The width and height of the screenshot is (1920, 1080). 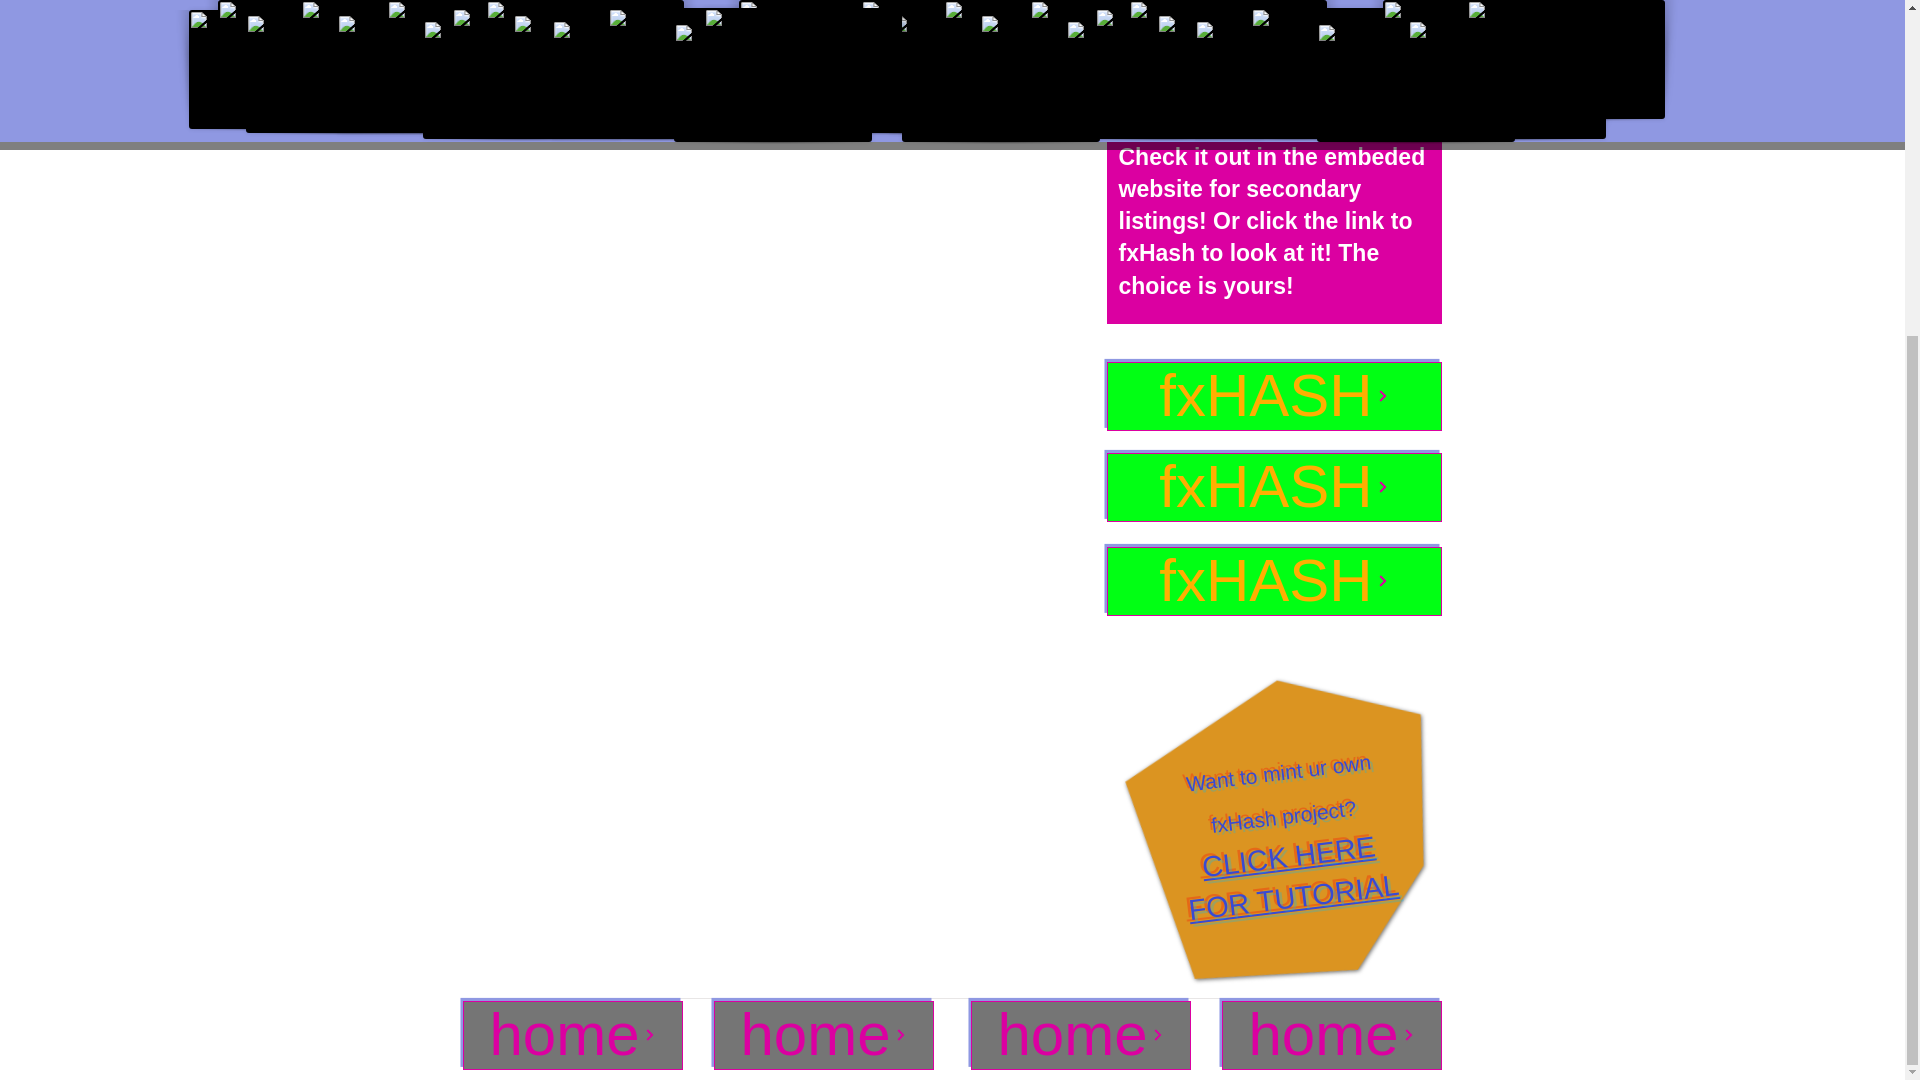 What do you see at coordinates (572, 1036) in the screenshot?
I see `fxHASH` at bounding box center [572, 1036].